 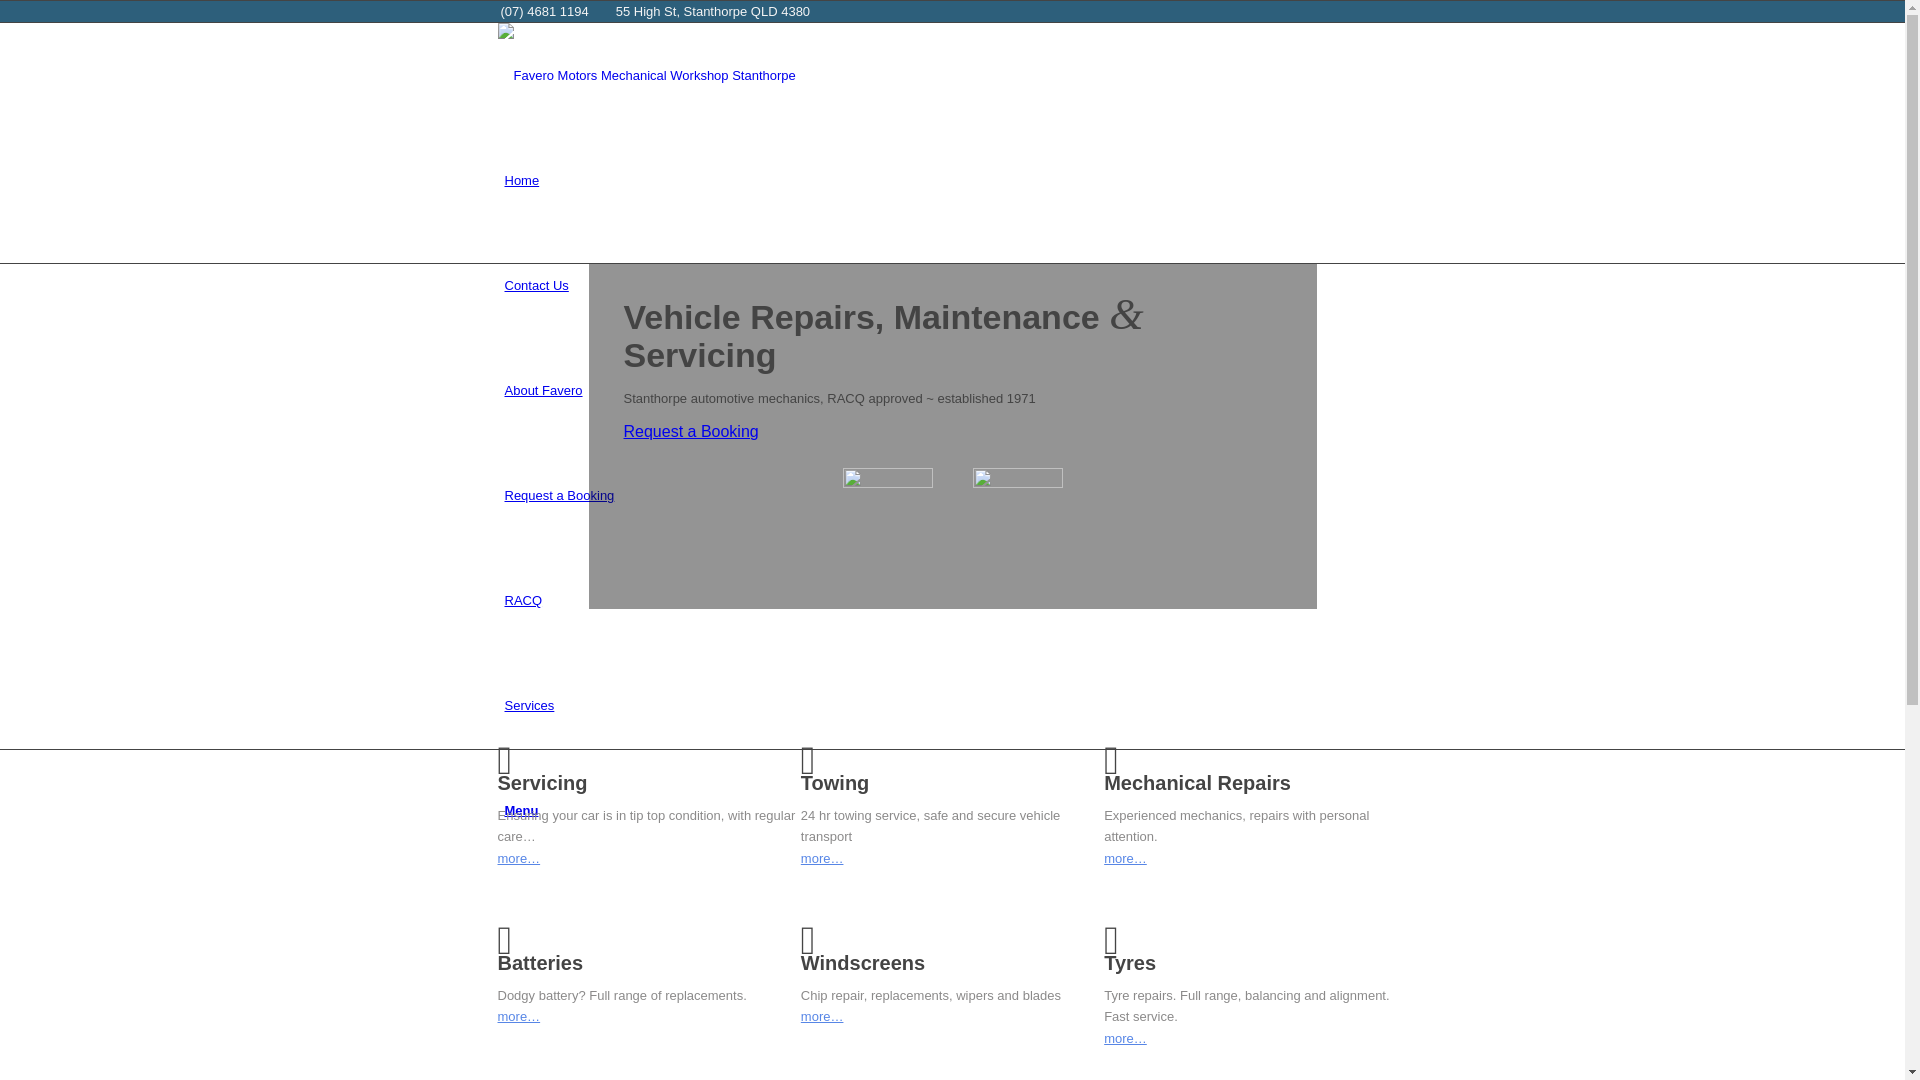 What do you see at coordinates (692, 432) in the screenshot?
I see `Request a Booking` at bounding box center [692, 432].